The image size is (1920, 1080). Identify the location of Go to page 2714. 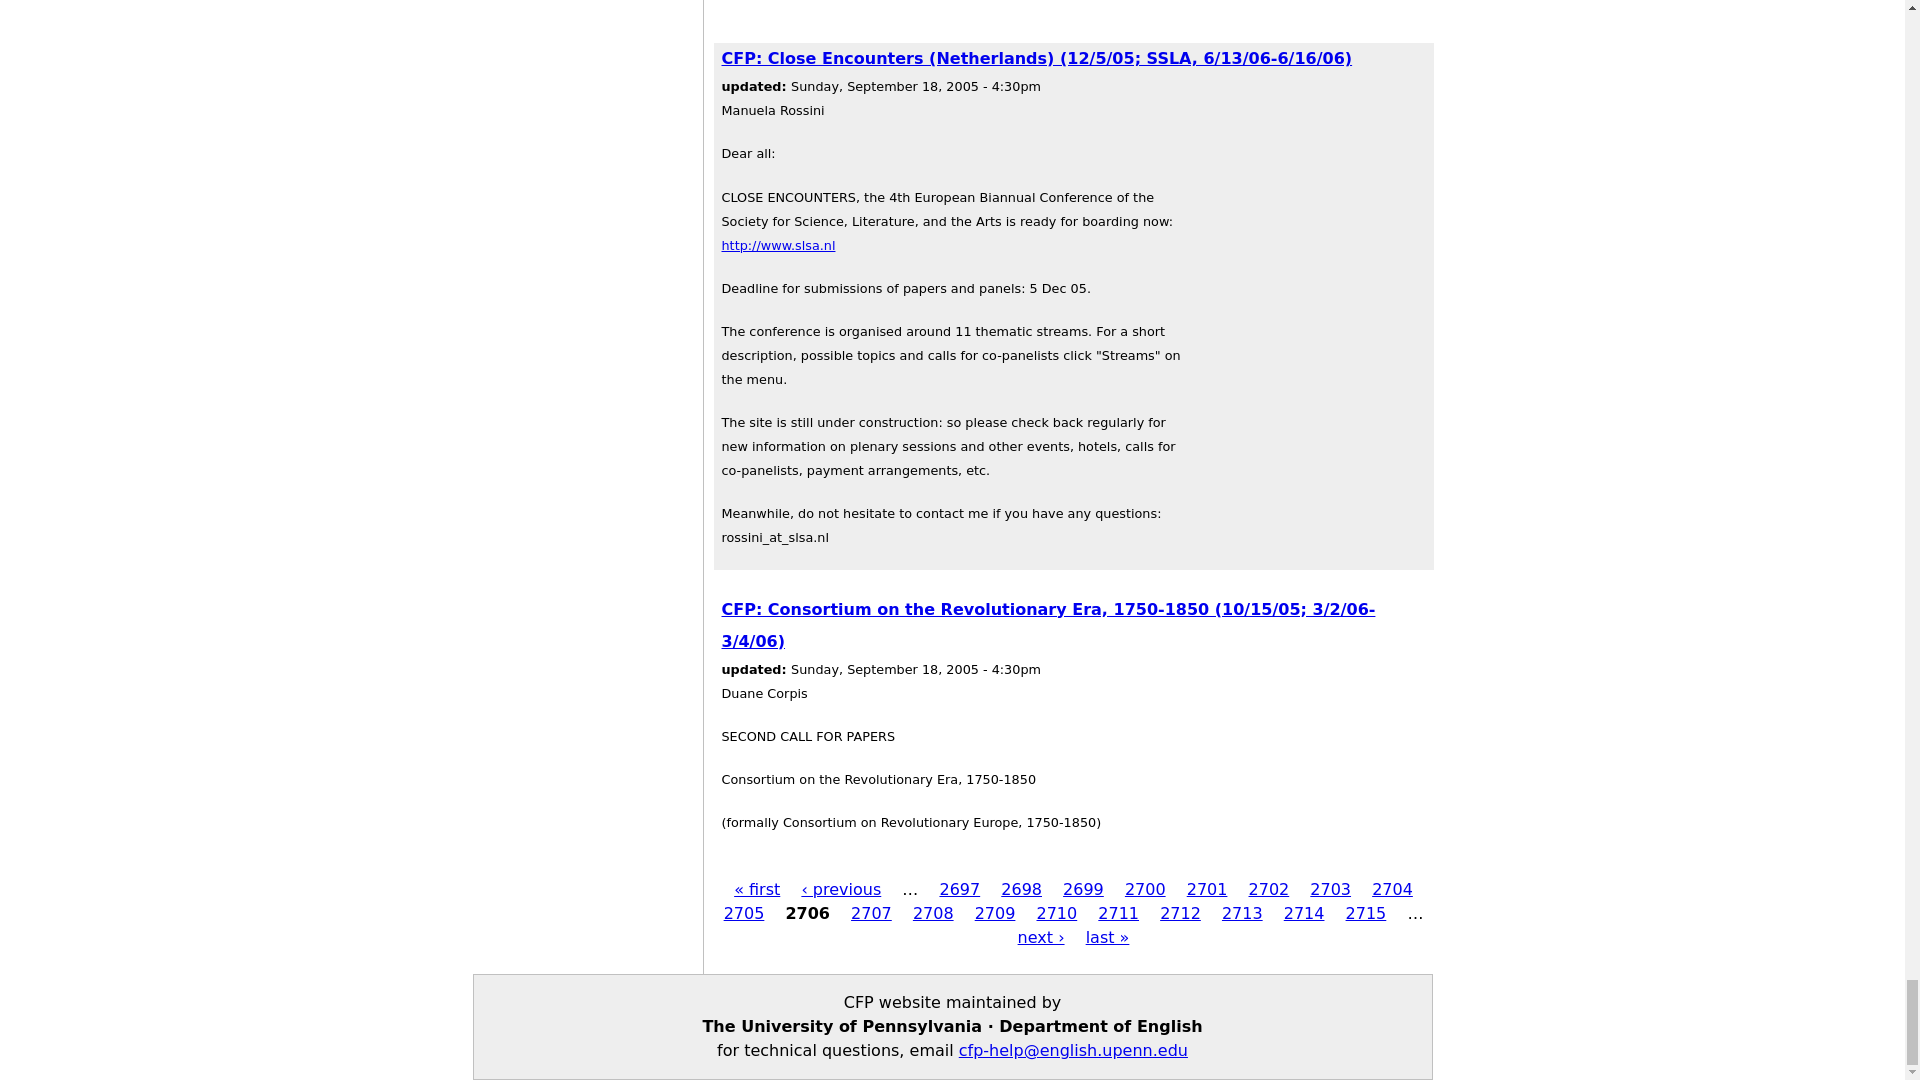
(1304, 913).